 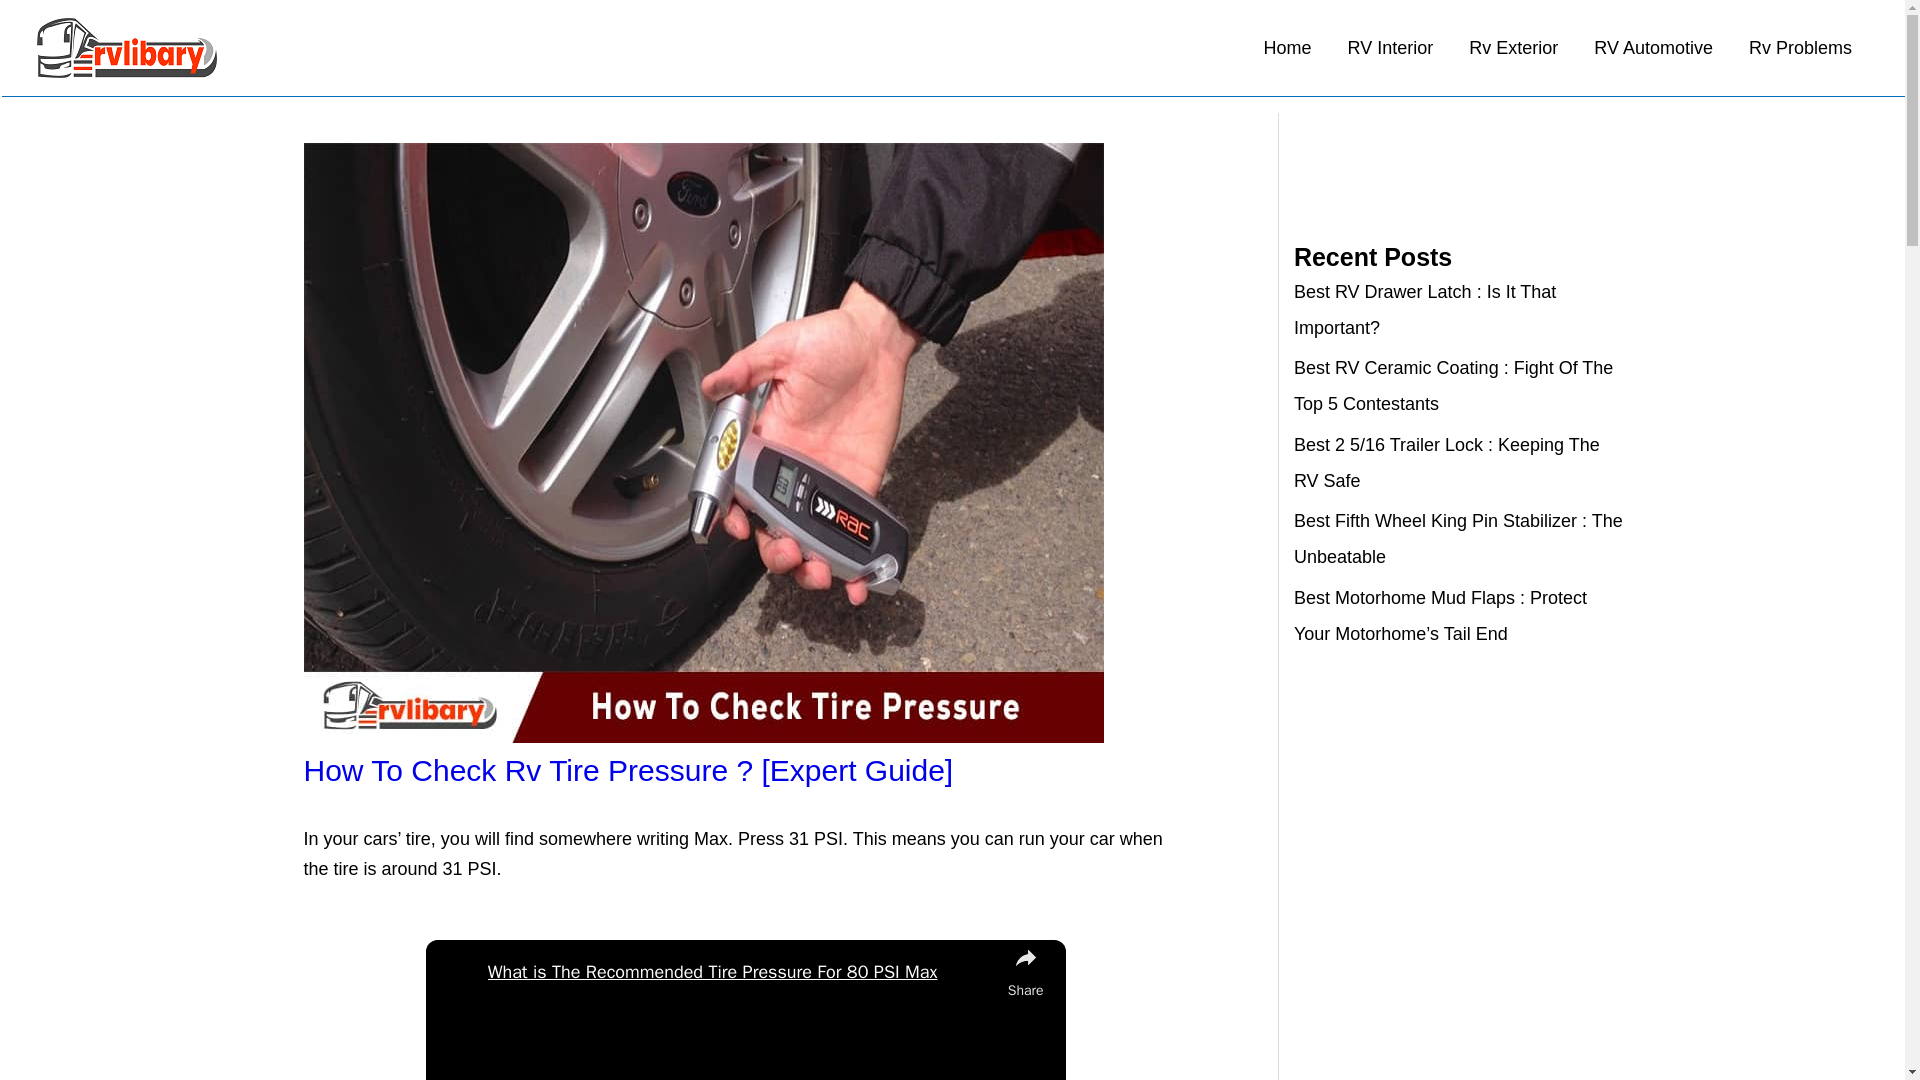 I want to click on Best RV Drawer Latch : Is It That Important?, so click(x=1424, y=310).